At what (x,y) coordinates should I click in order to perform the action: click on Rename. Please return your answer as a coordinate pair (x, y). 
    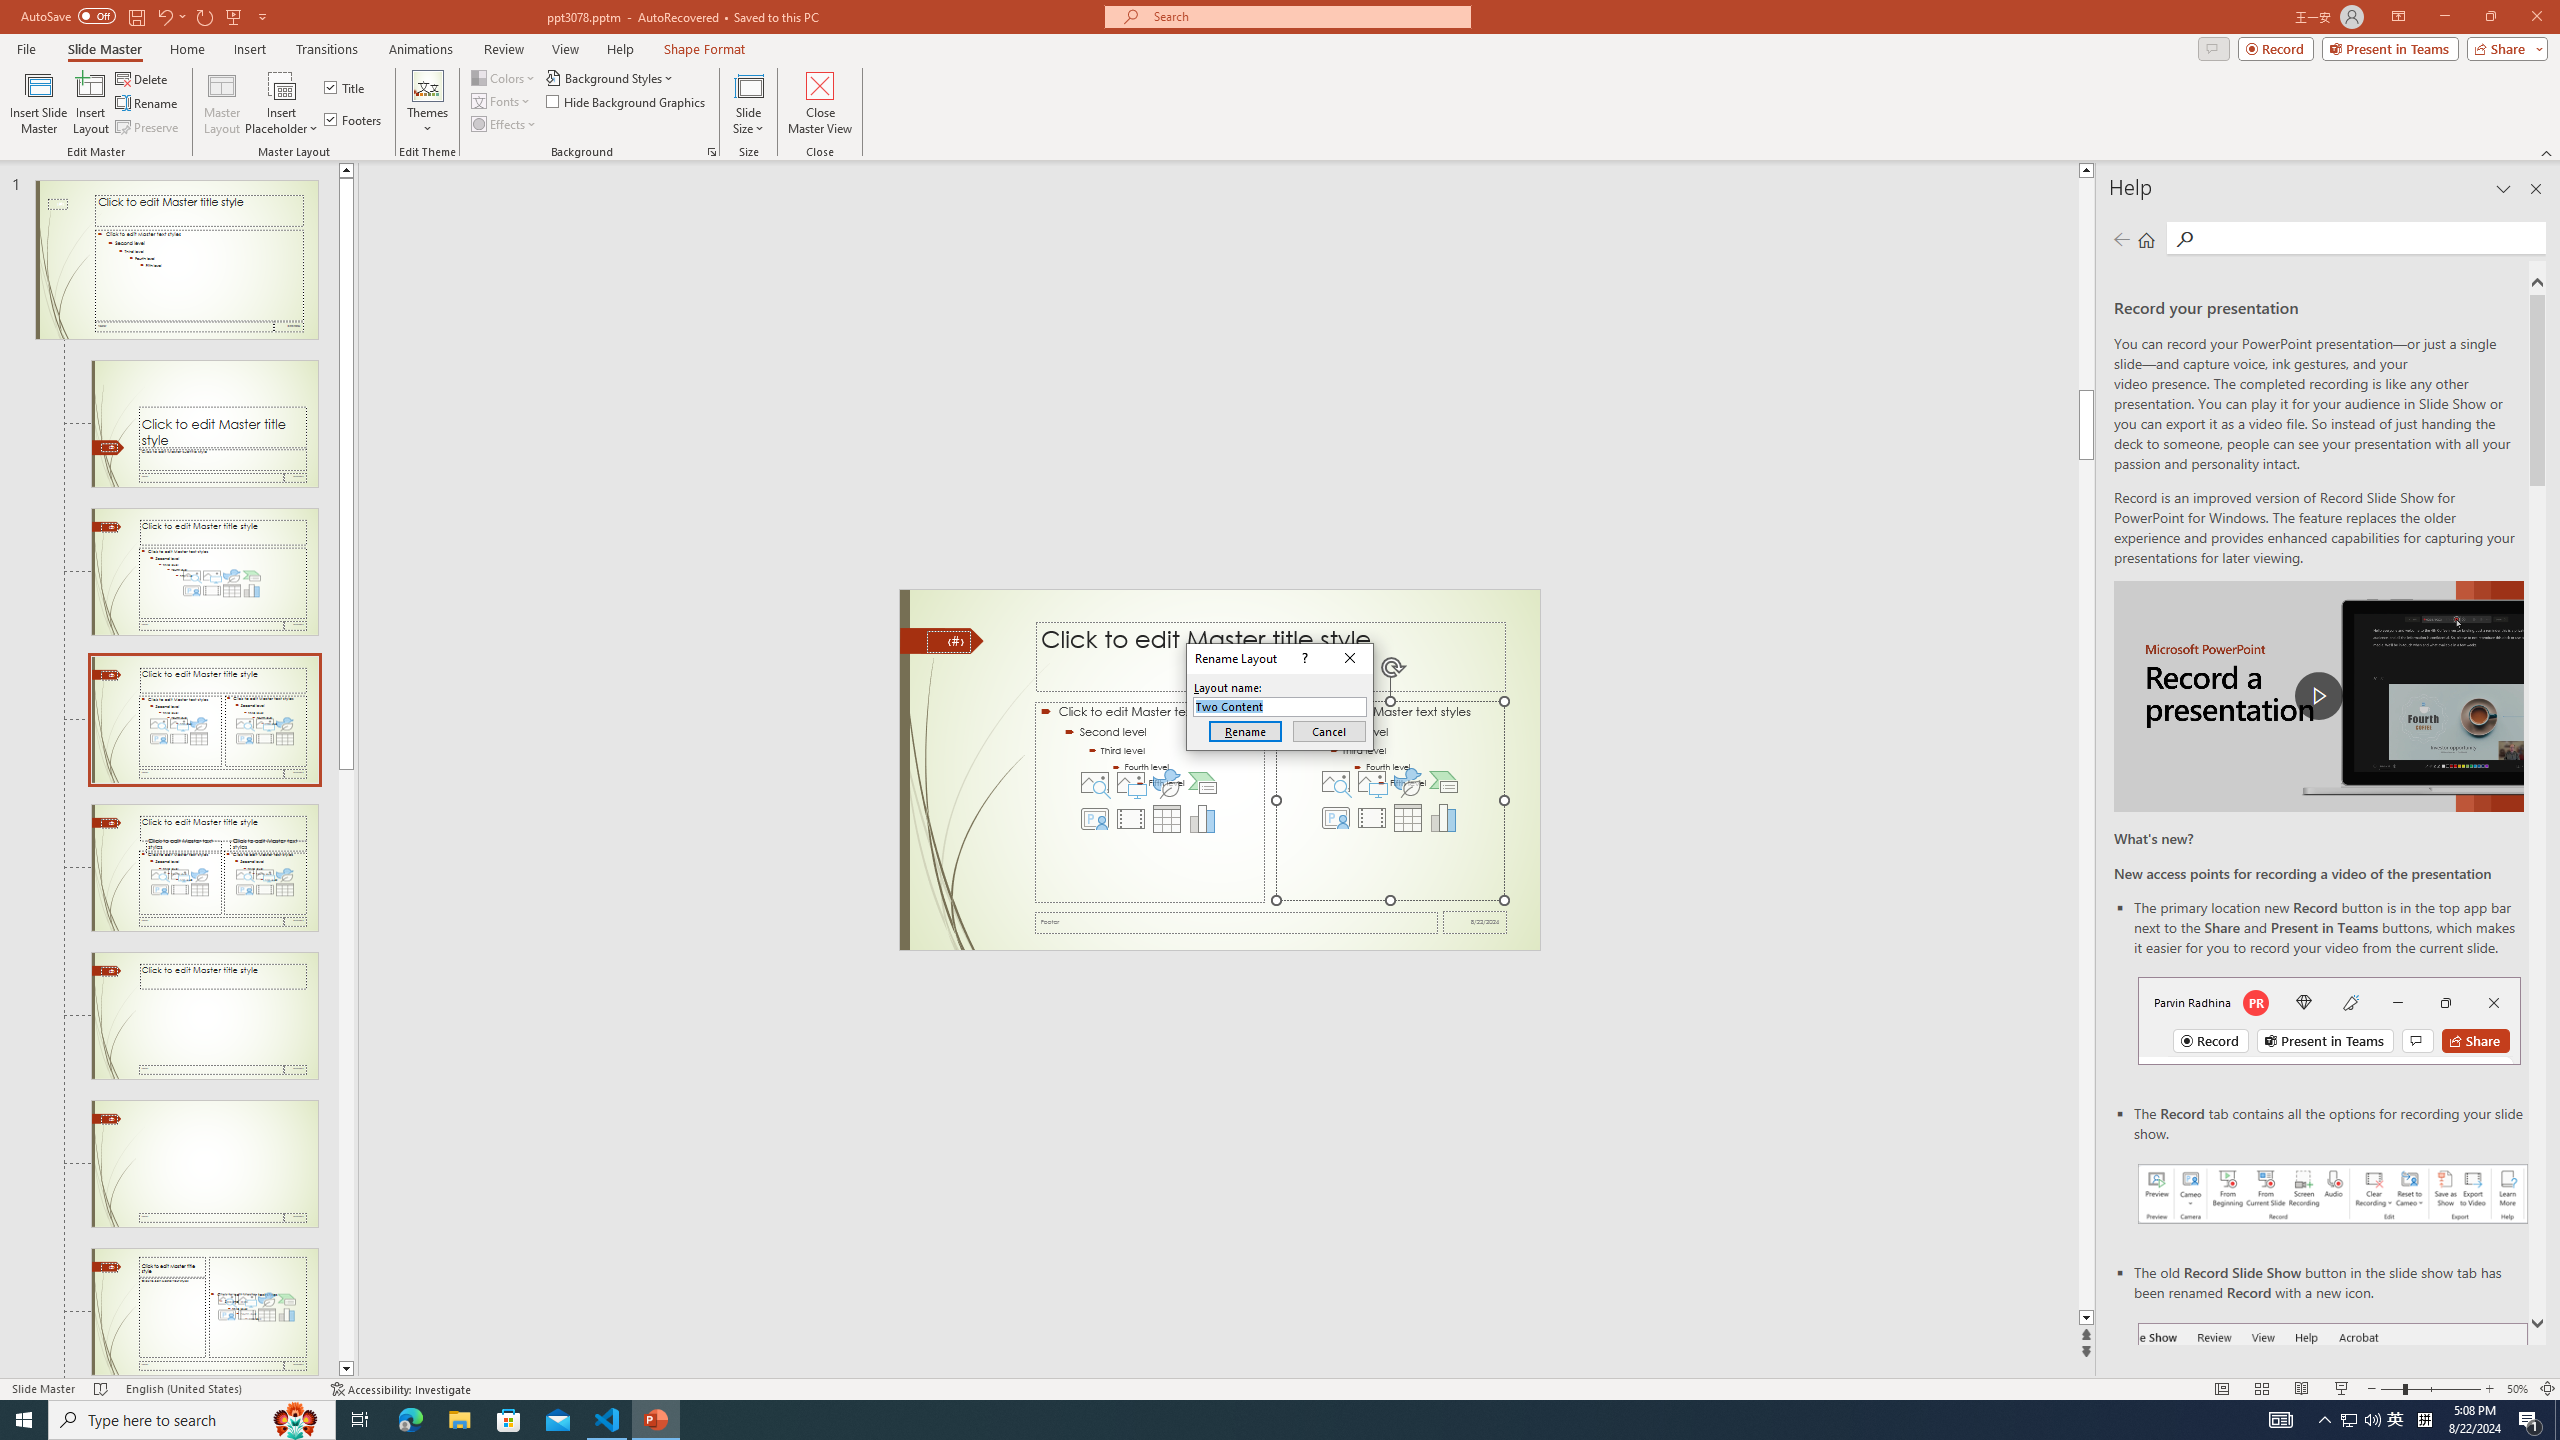
    Looking at the image, I should click on (1245, 732).